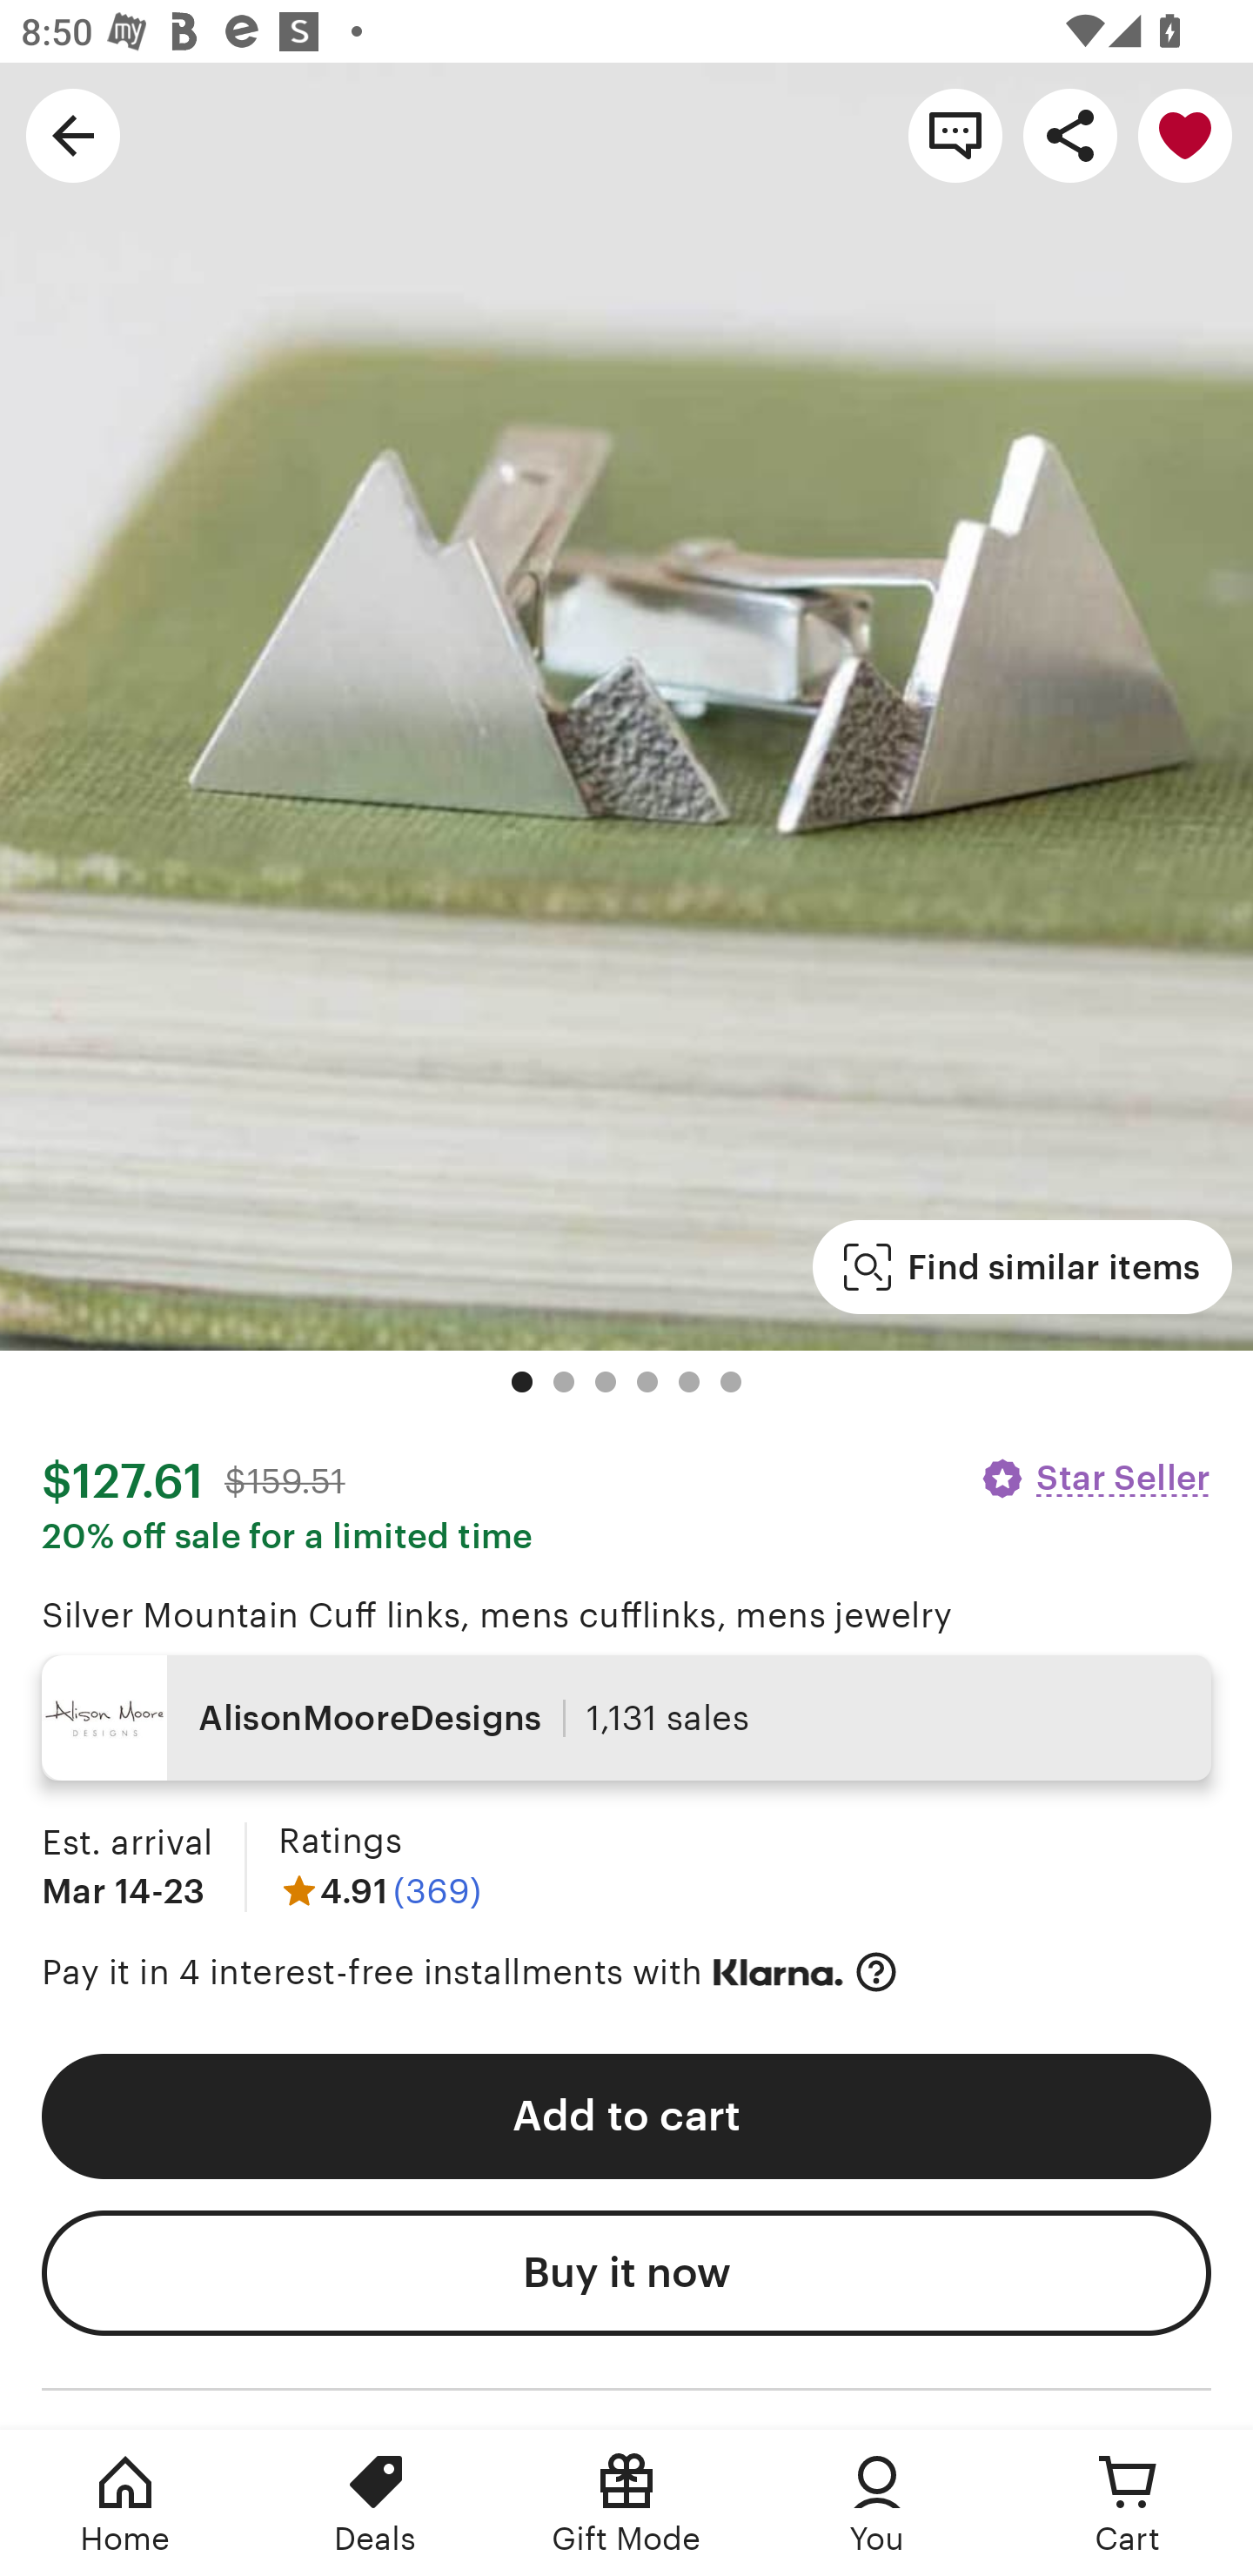  What do you see at coordinates (626, 2116) in the screenshot?
I see `Add to cart` at bounding box center [626, 2116].